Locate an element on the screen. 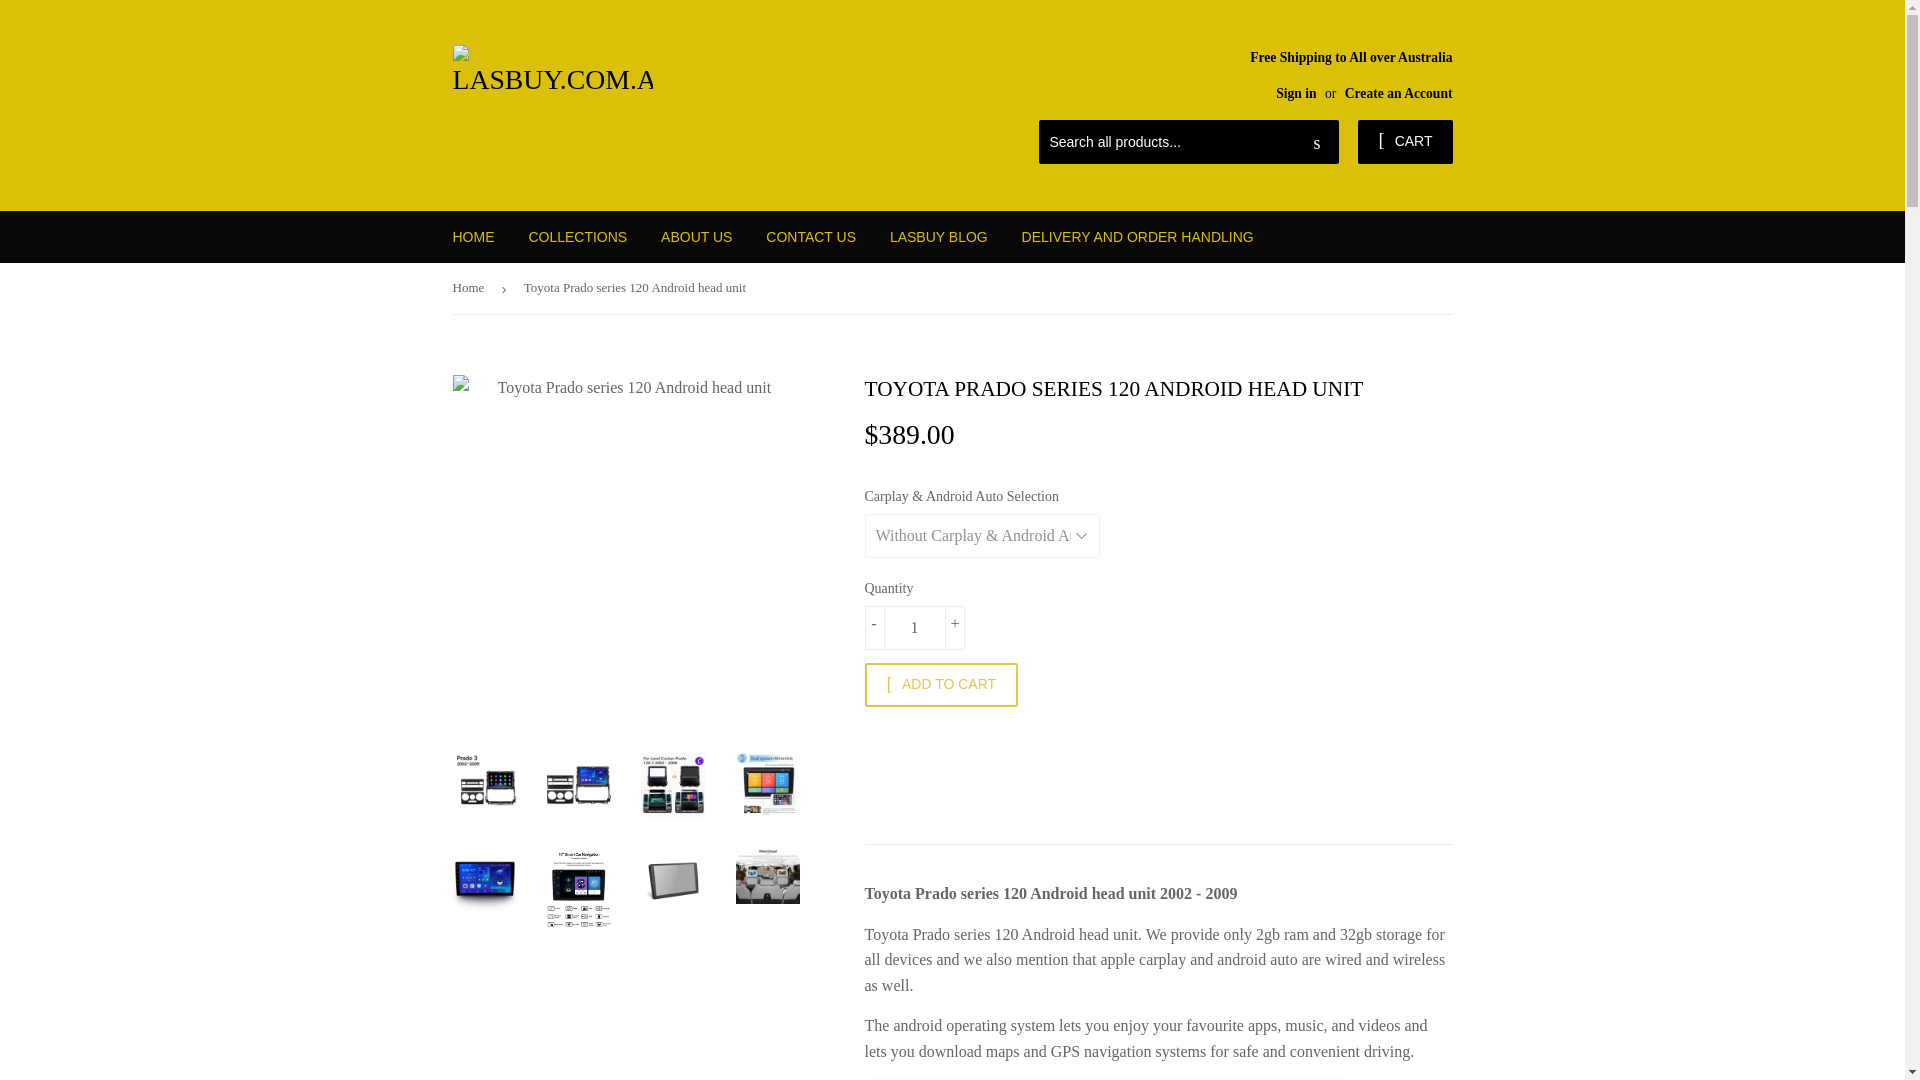 This screenshot has width=1920, height=1080. Sign in is located at coordinates (1296, 94).